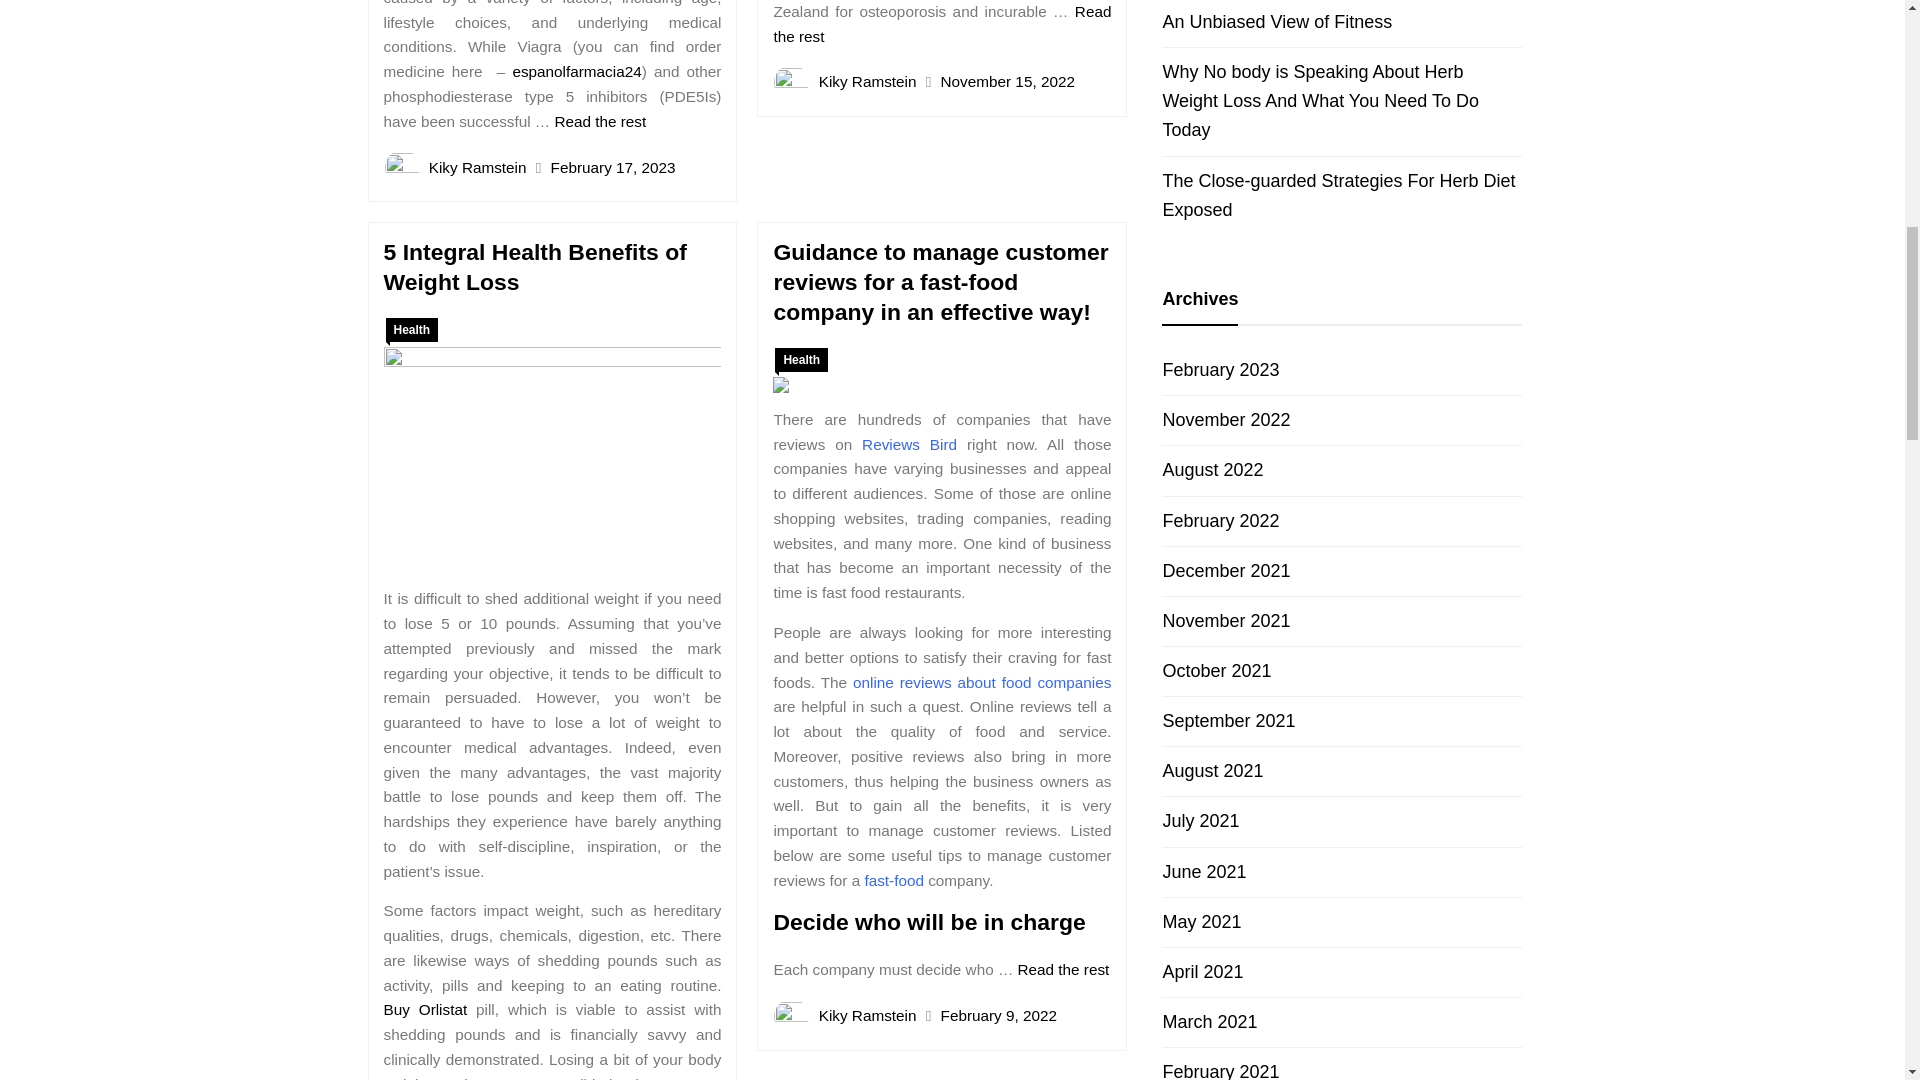  Describe the element at coordinates (426, 1010) in the screenshot. I see `Buy Orlistat` at that location.